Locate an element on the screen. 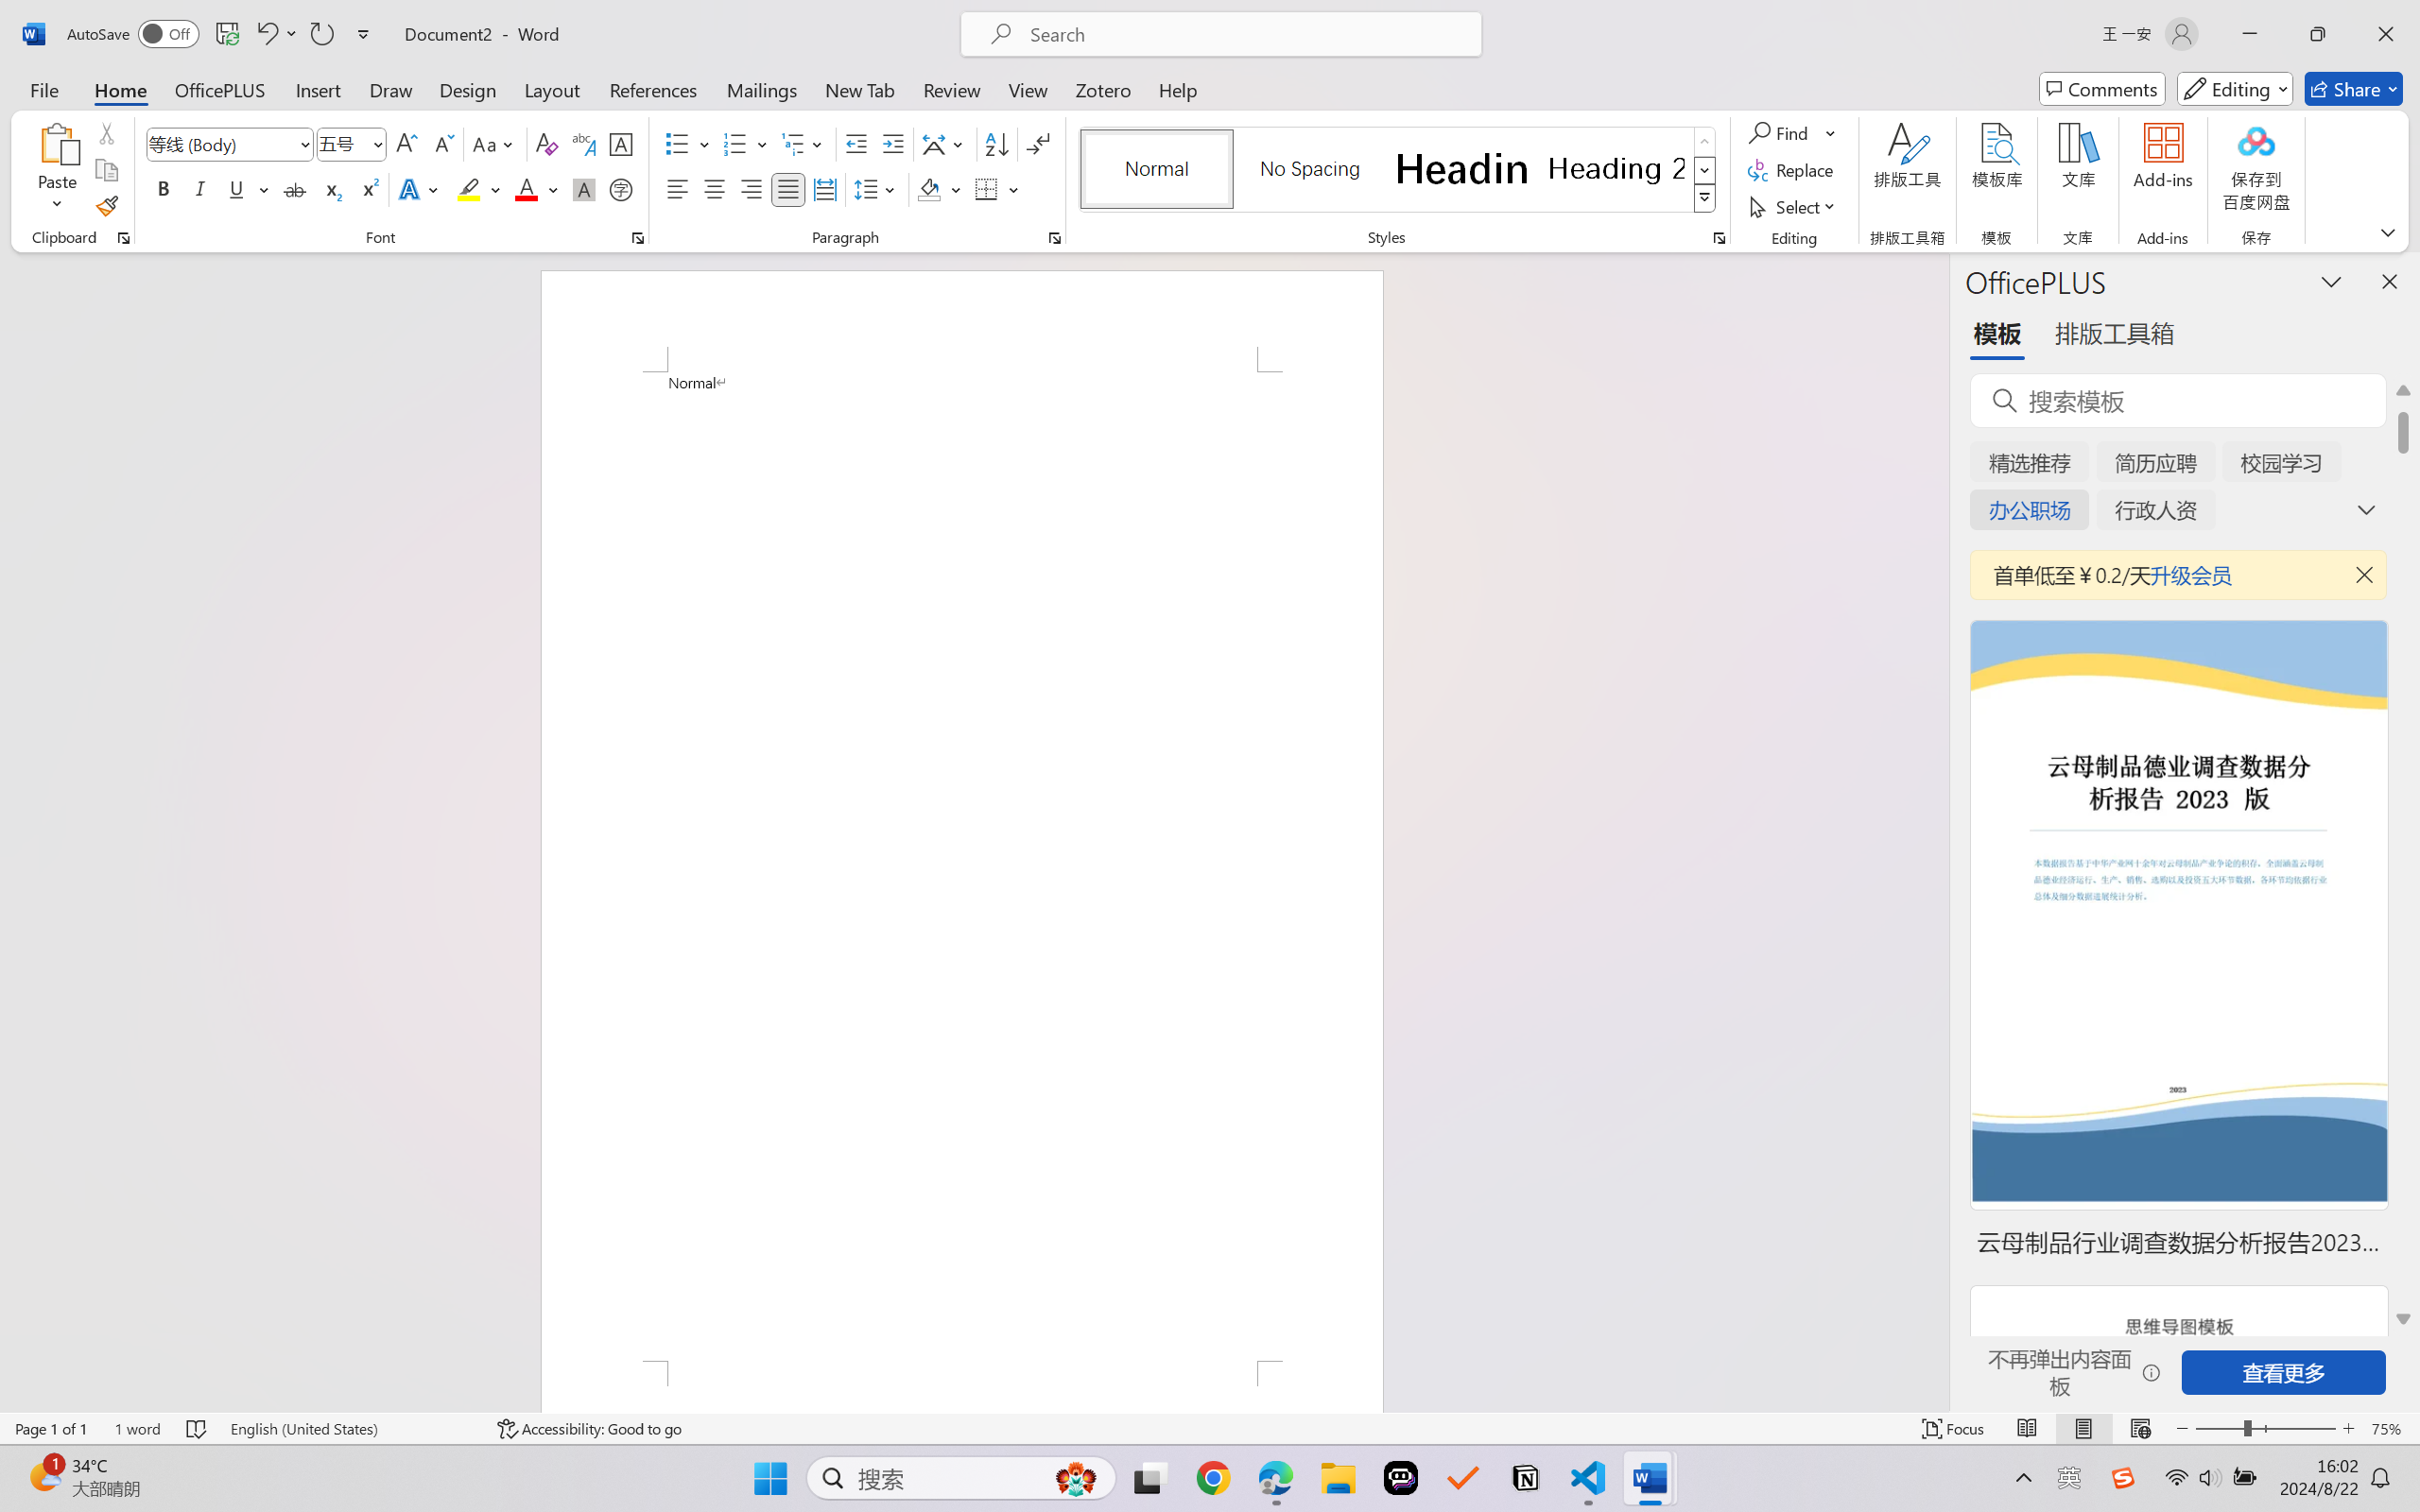 Image resolution: width=2420 pixels, height=1512 pixels. Accessibility Checker Accessibility: Good to go is located at coordinates (589, 1429).